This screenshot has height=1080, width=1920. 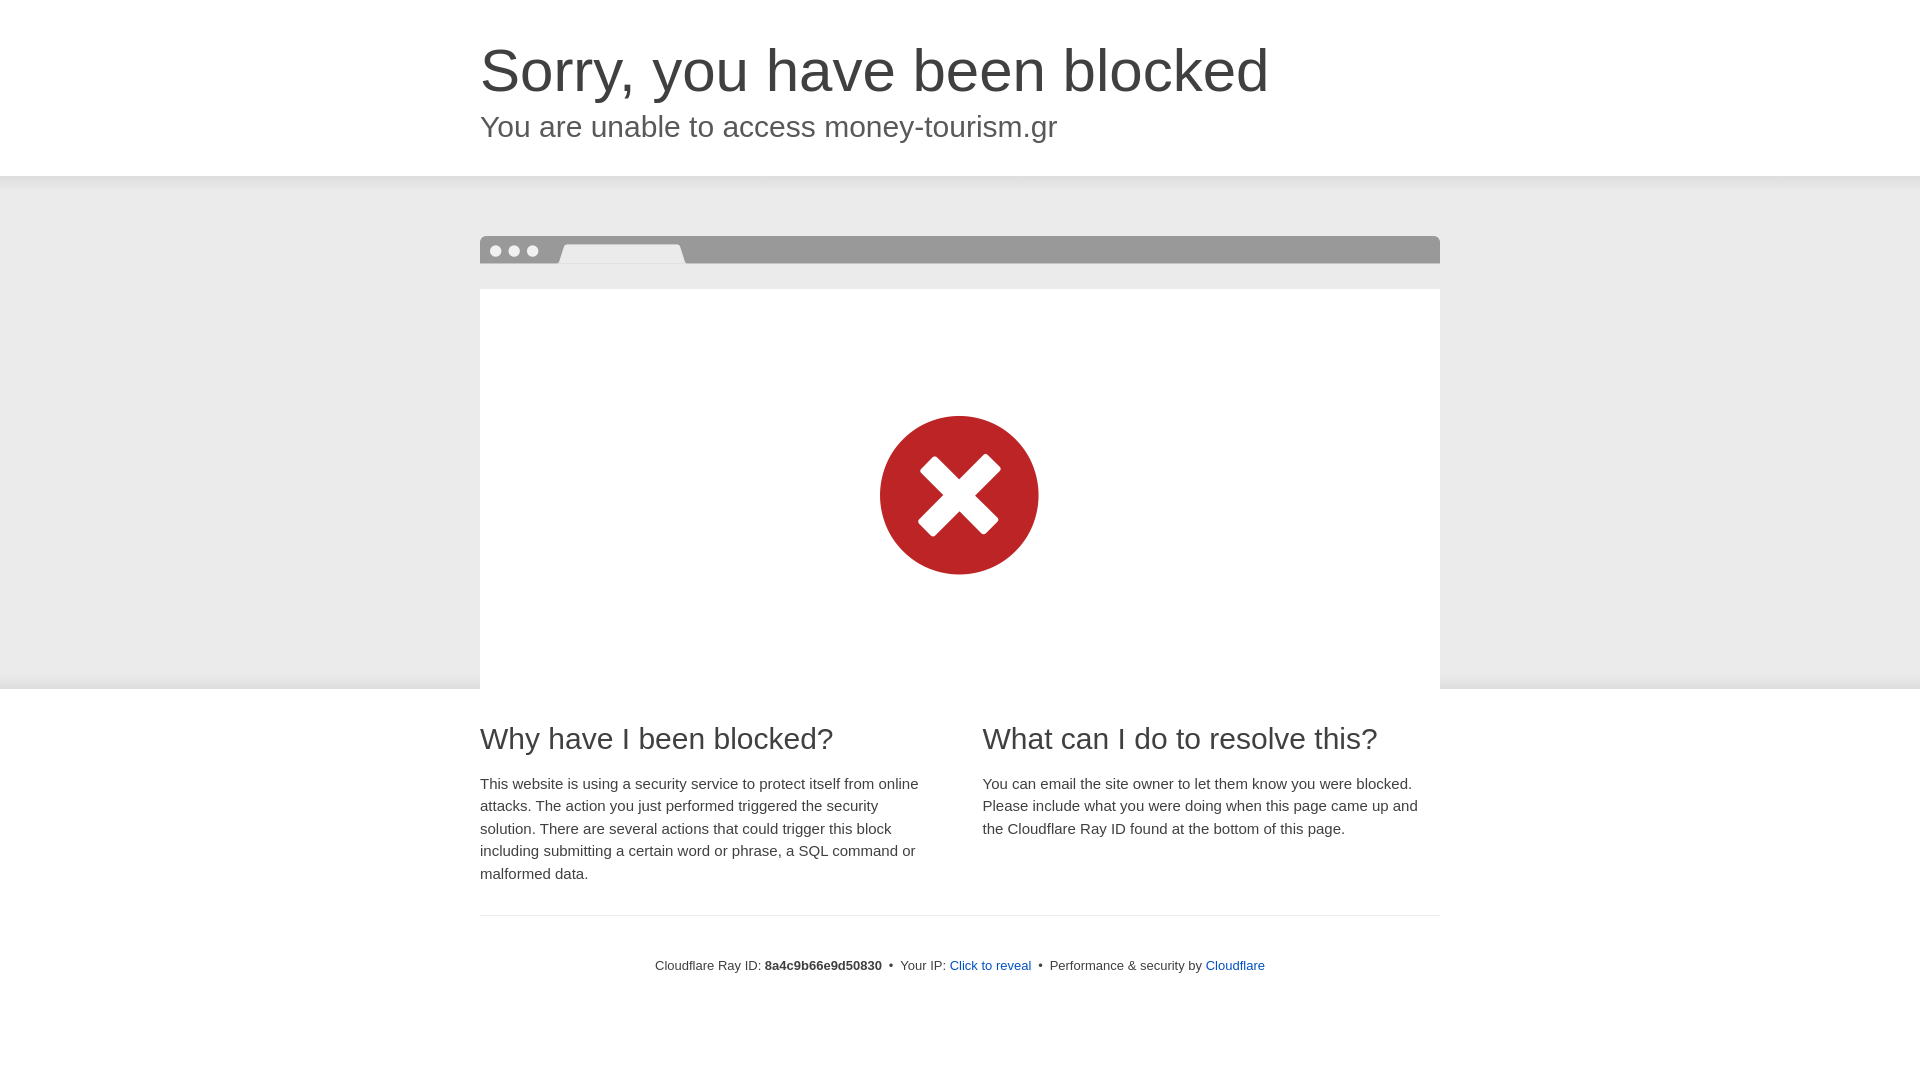 What do you see at coordinates (1235, 965) in the screenshot?
I see `Cloudflare` at bounding box center [1235, 965].